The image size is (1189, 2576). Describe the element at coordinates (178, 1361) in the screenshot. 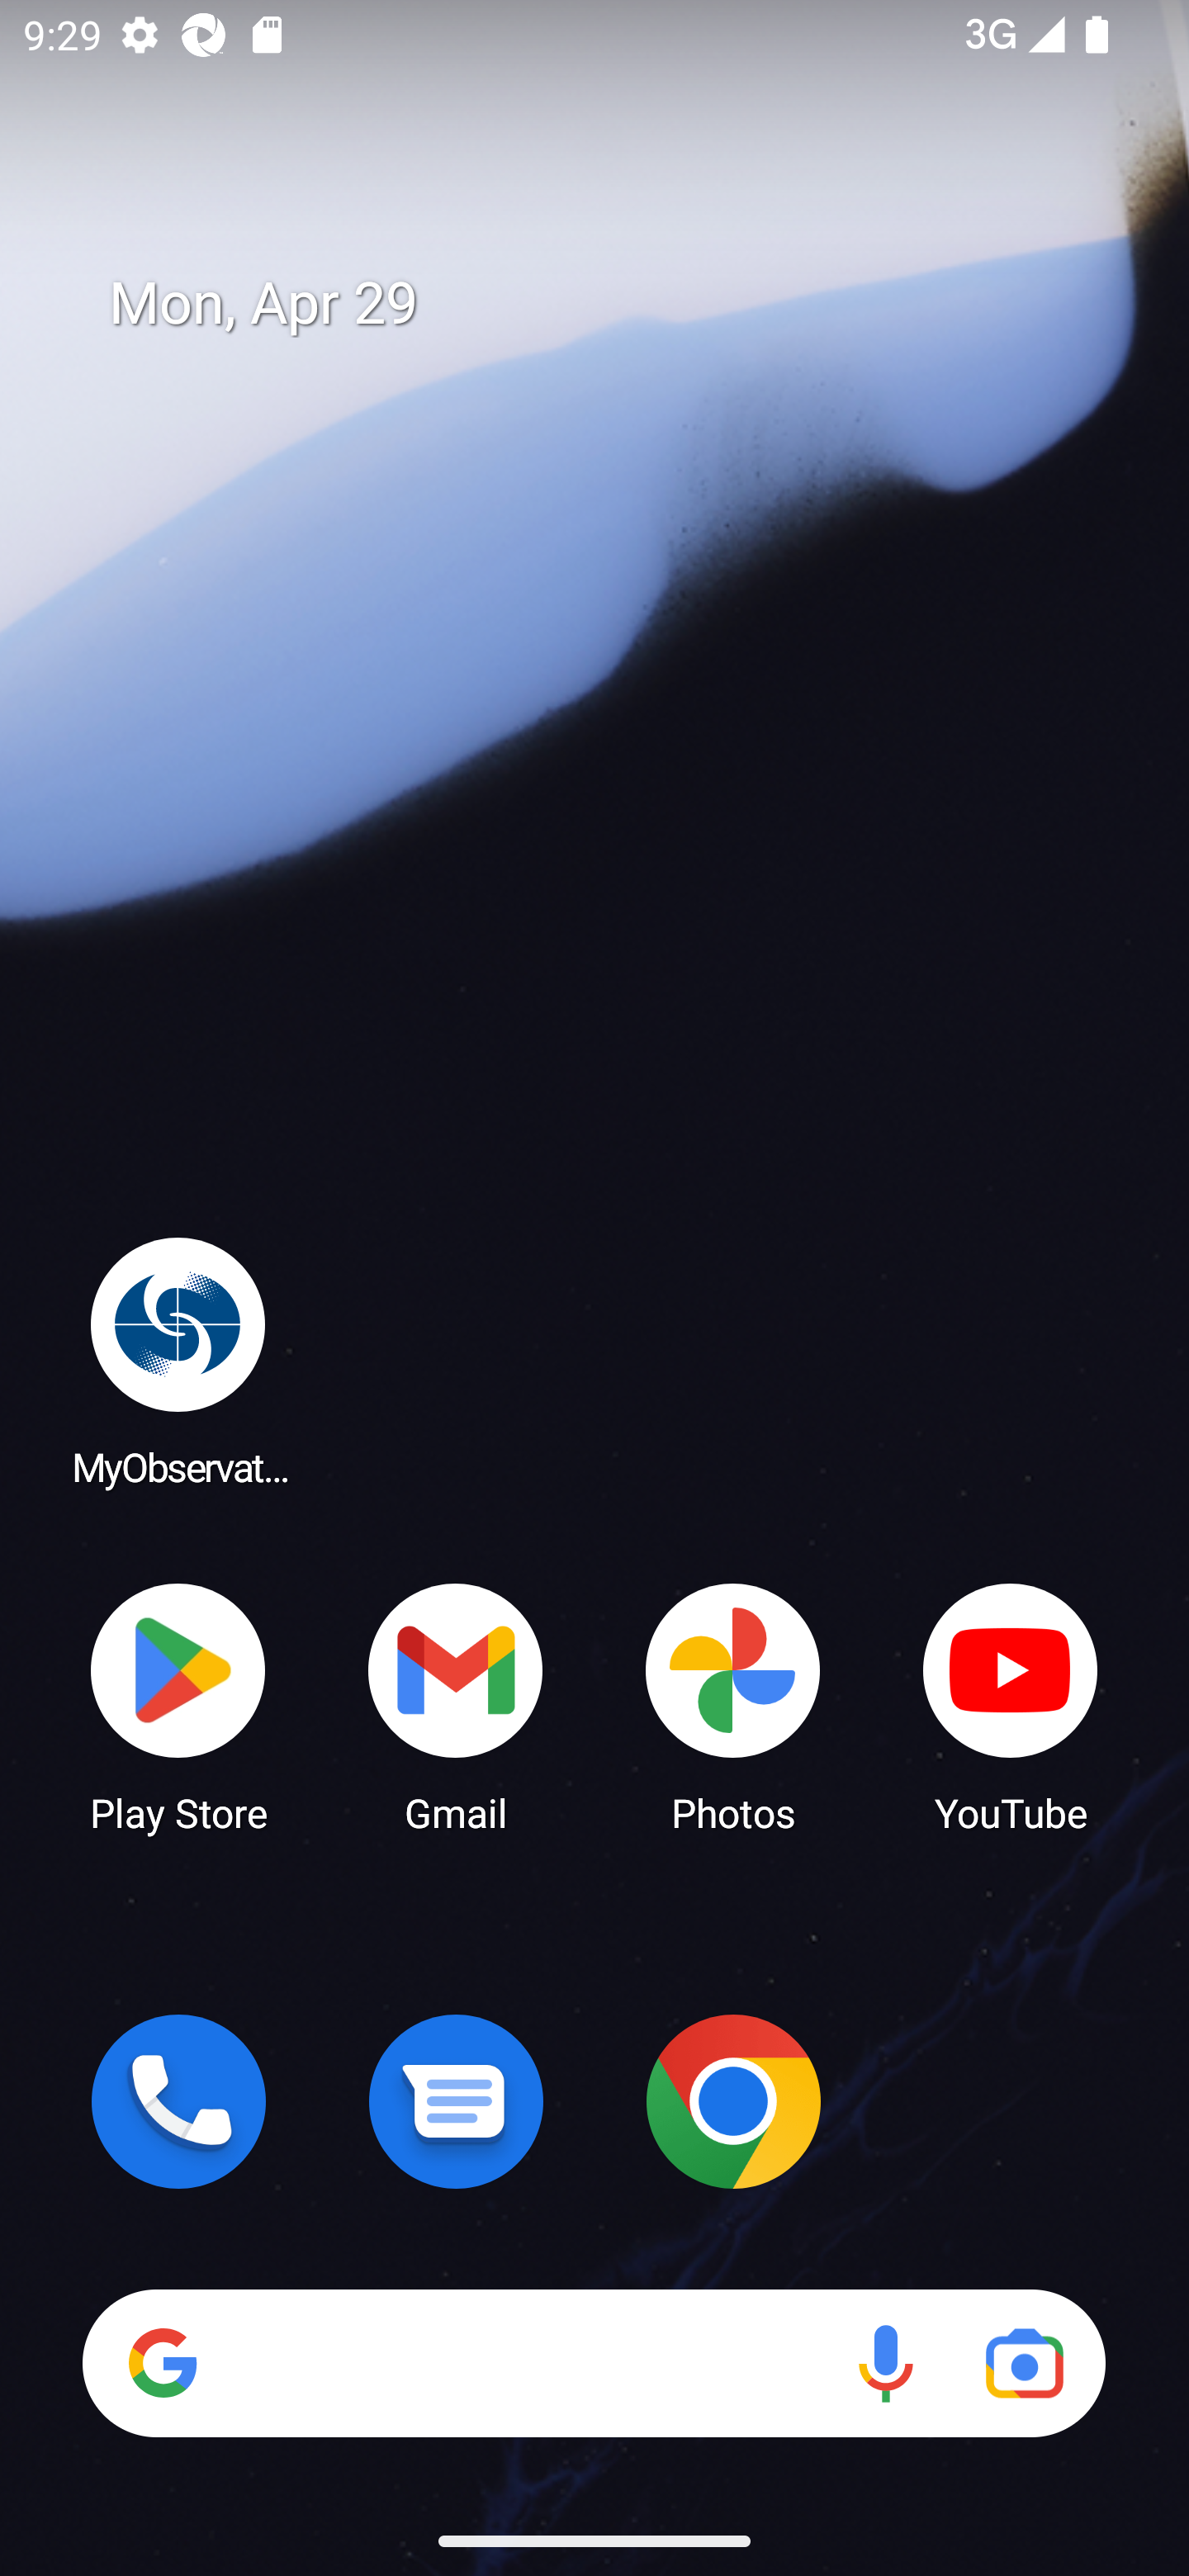

I see `MyObservatory` at that location.